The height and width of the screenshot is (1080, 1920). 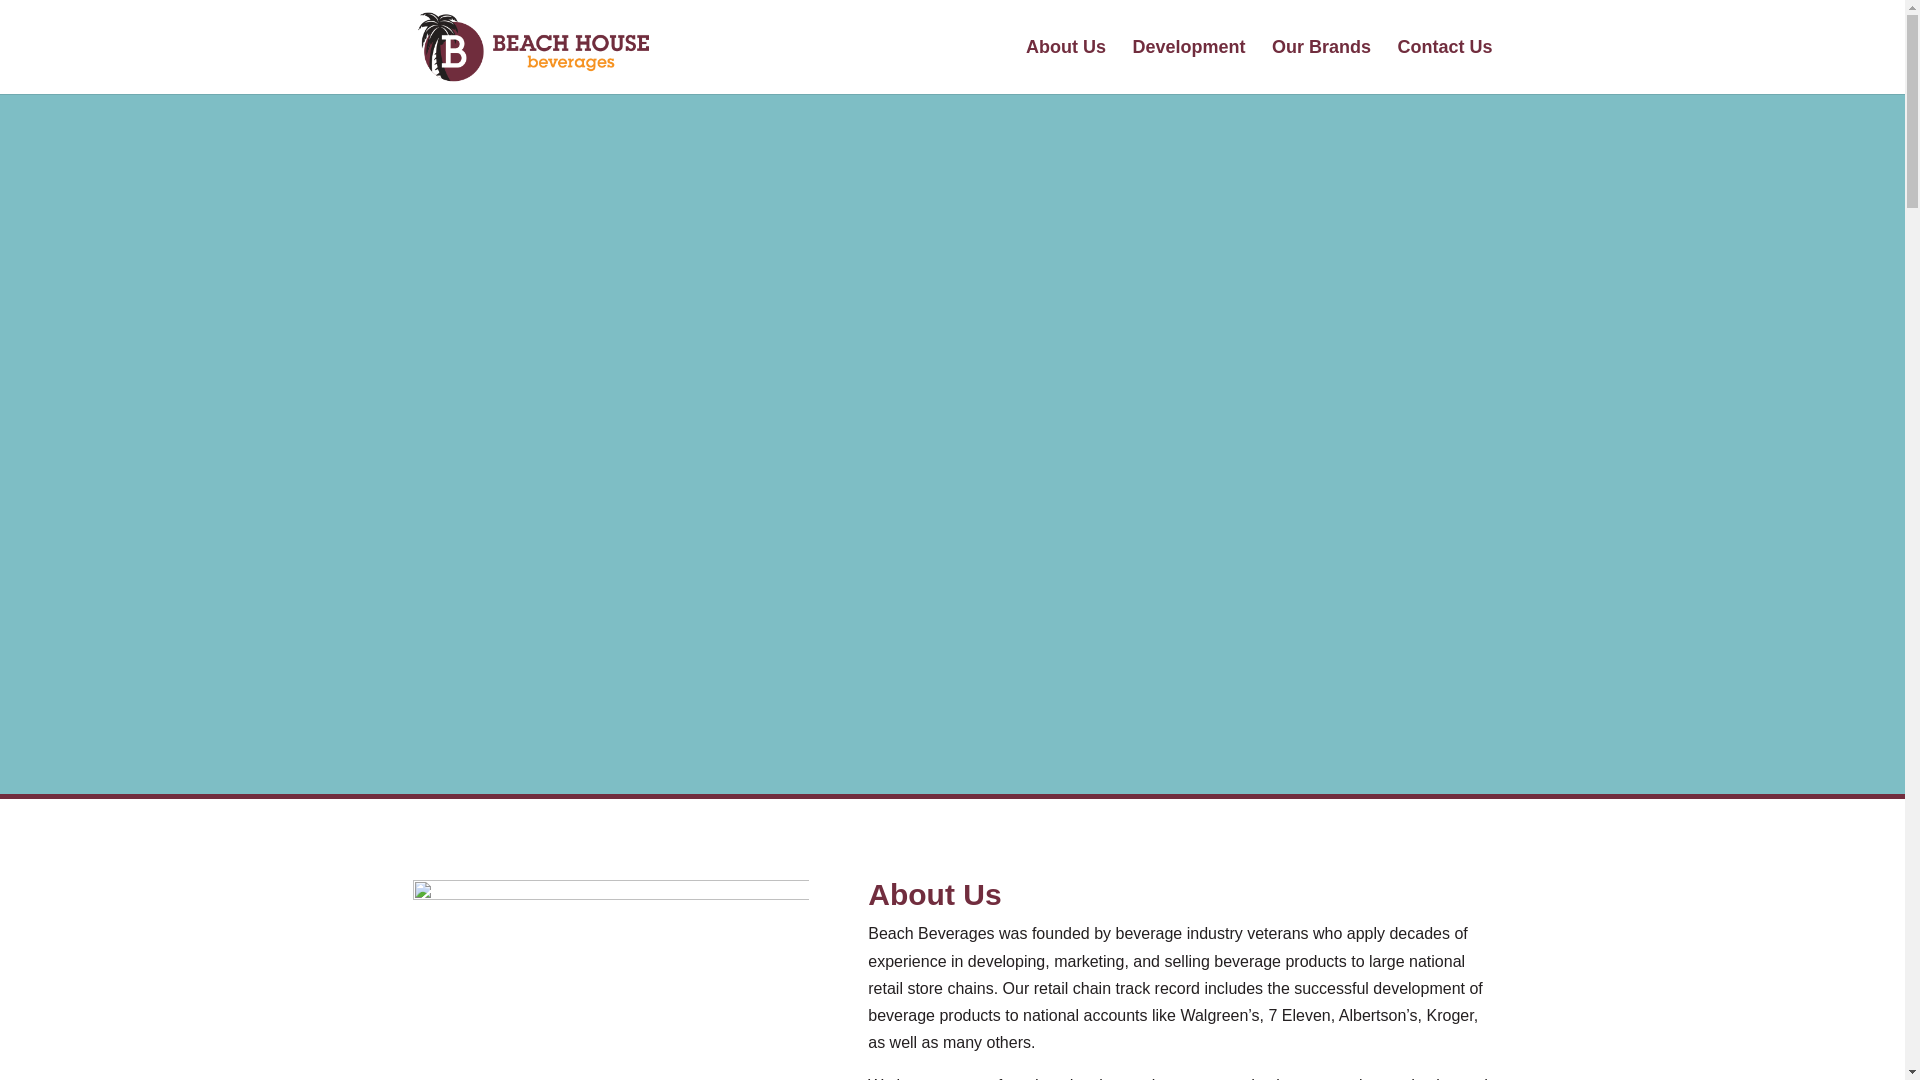 What do you see at coordinates (1065, 66) in the screenshot?
I see `About Us` at bounding box center [1065, 66].